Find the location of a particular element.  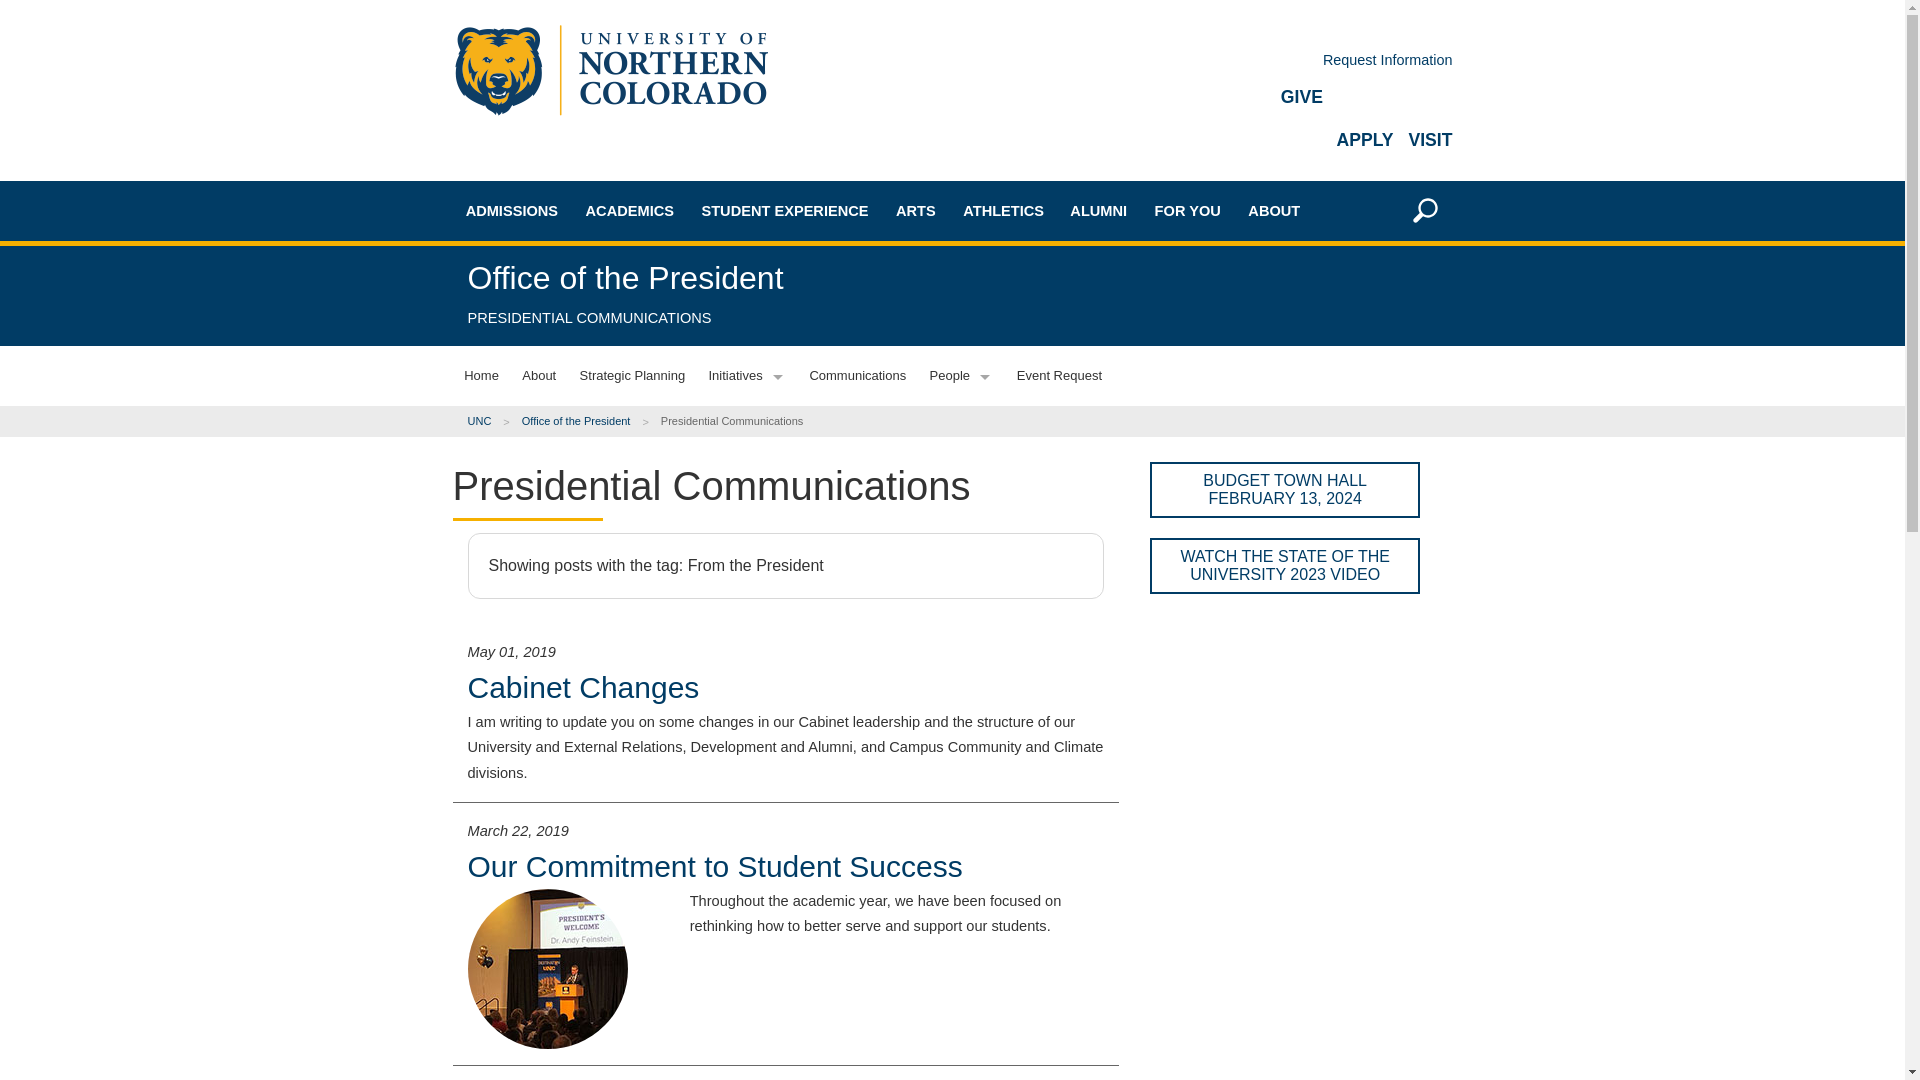

Graduate is located at coordinates (552, 371).